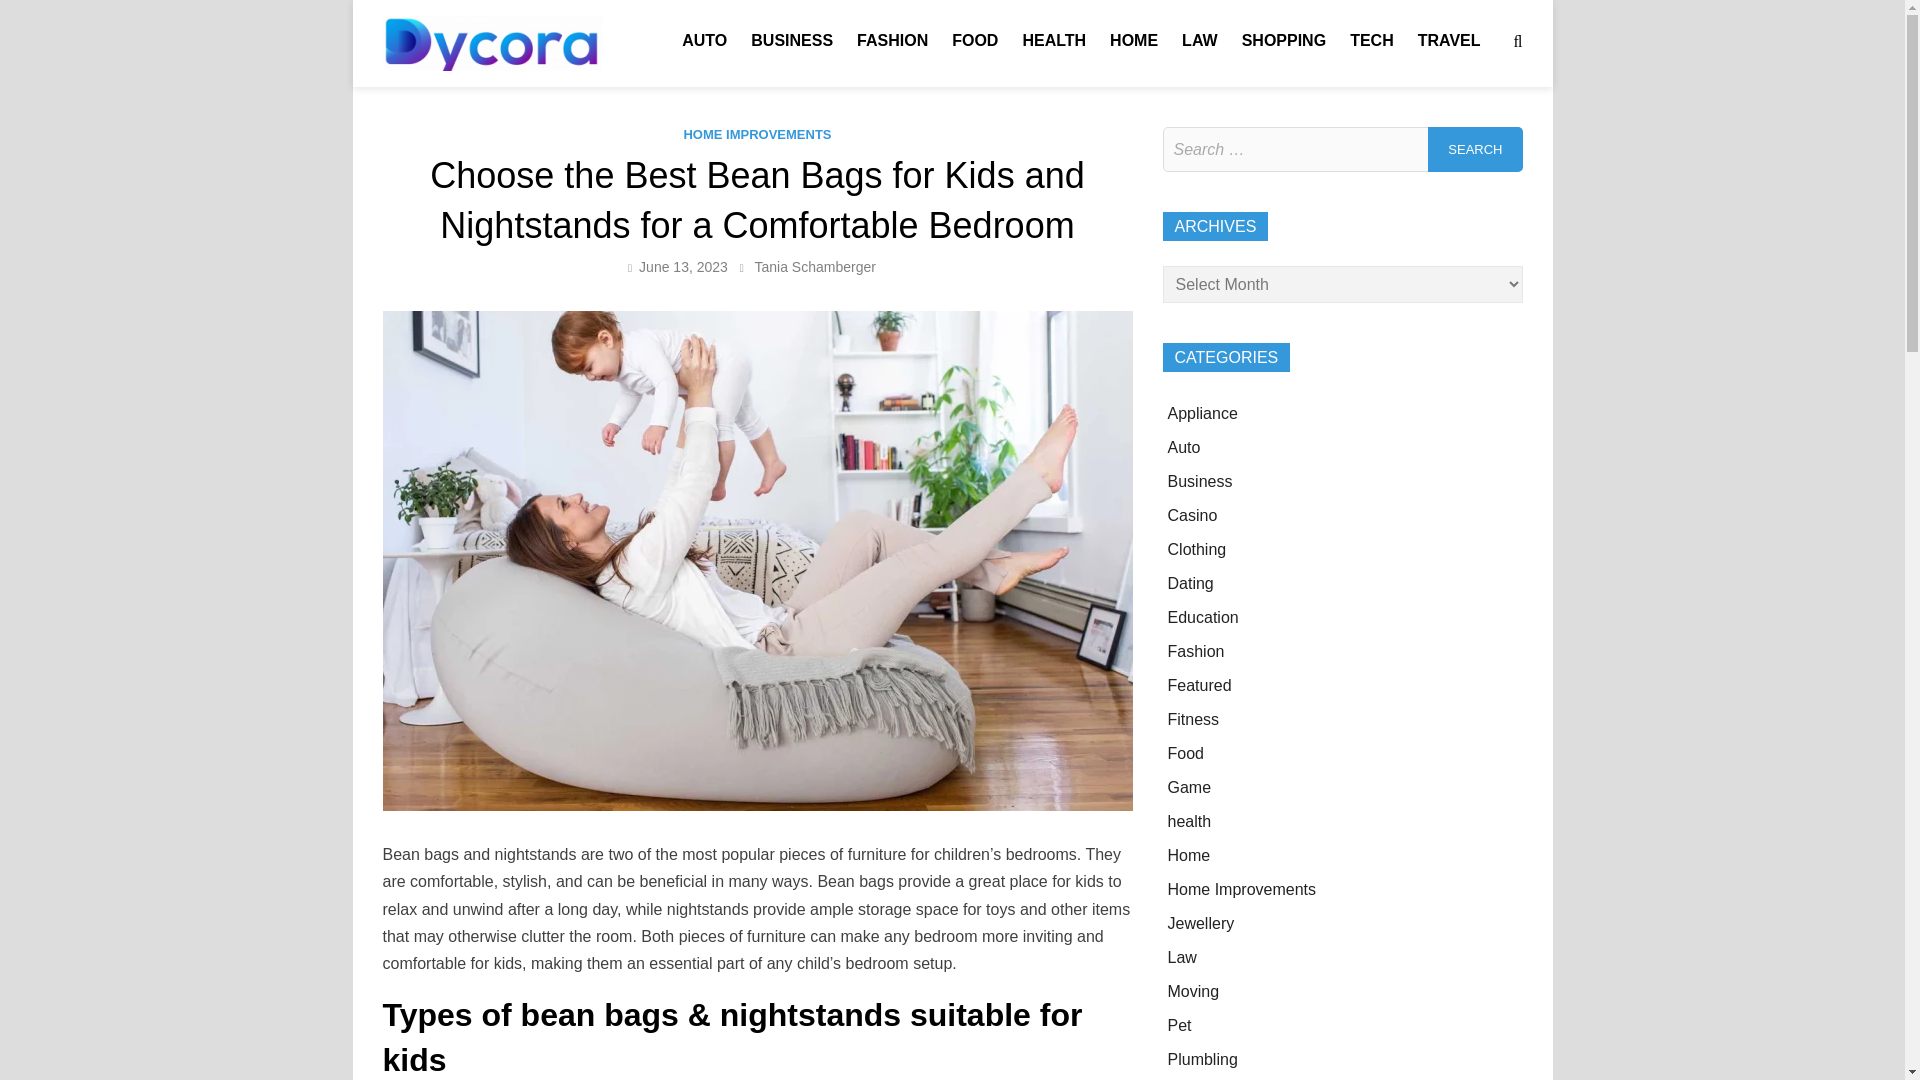  What do you see at coordinates (1185, 754) in the screenshot?
I see `Food` at bounding box center [1185, 754].